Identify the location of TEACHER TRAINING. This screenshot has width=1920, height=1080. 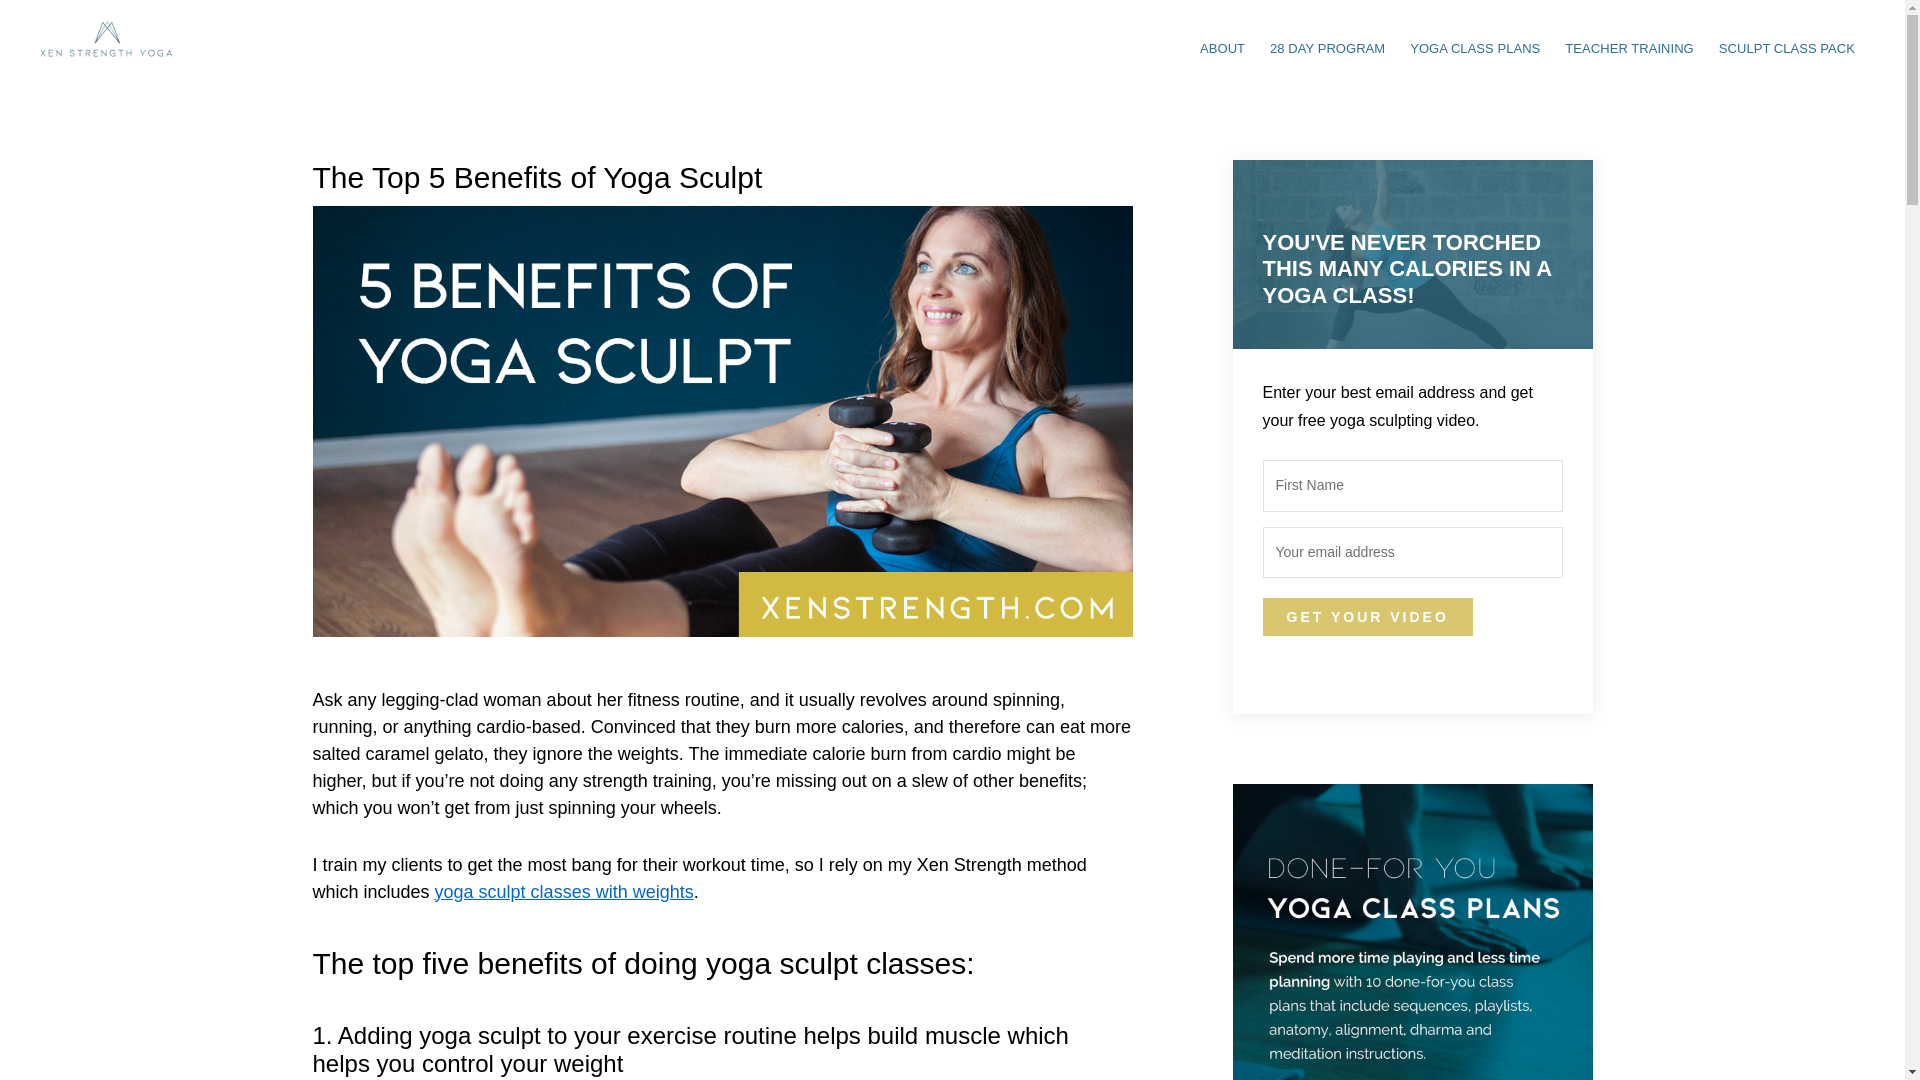
(1629, 48).